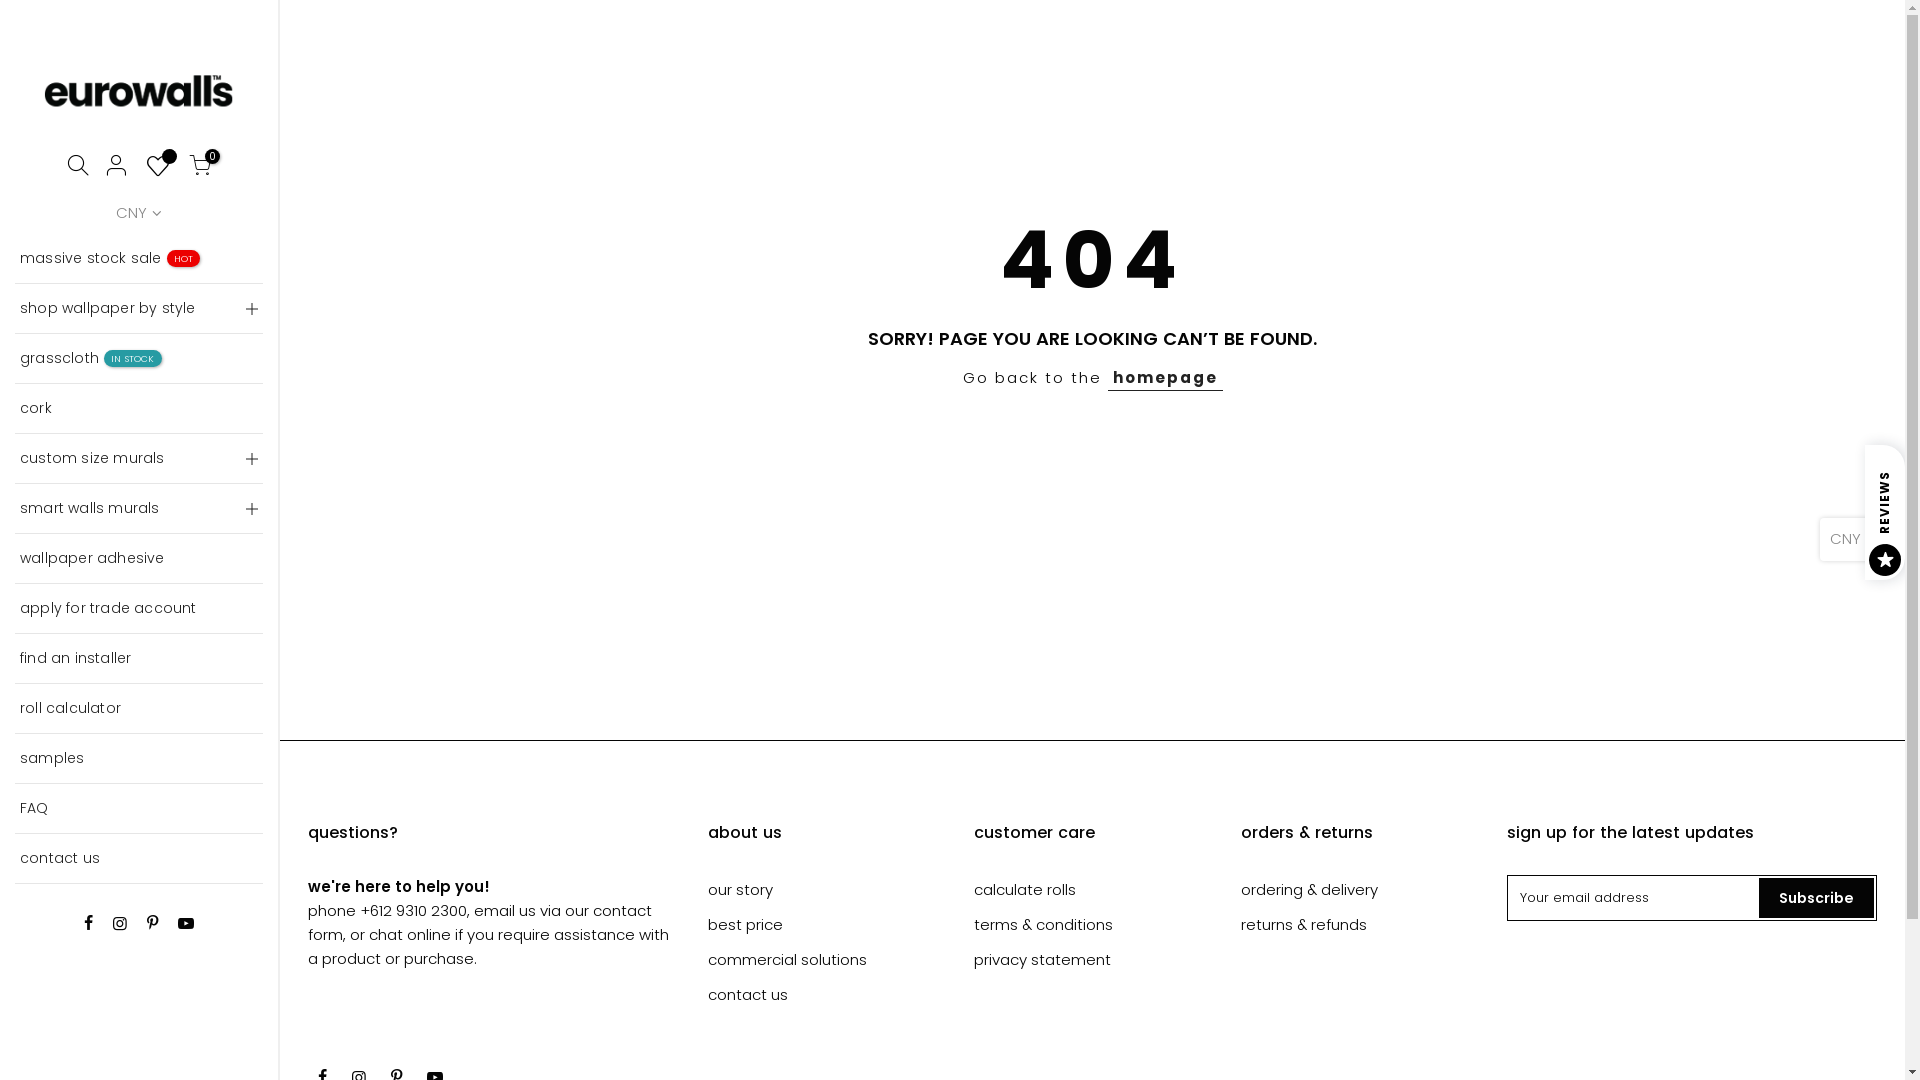 This screenshot has width=1920, height=1080. What do you see at coordinates (480, 922) in the screenshot?
I see `contact form` at bounding box center [480, 922].